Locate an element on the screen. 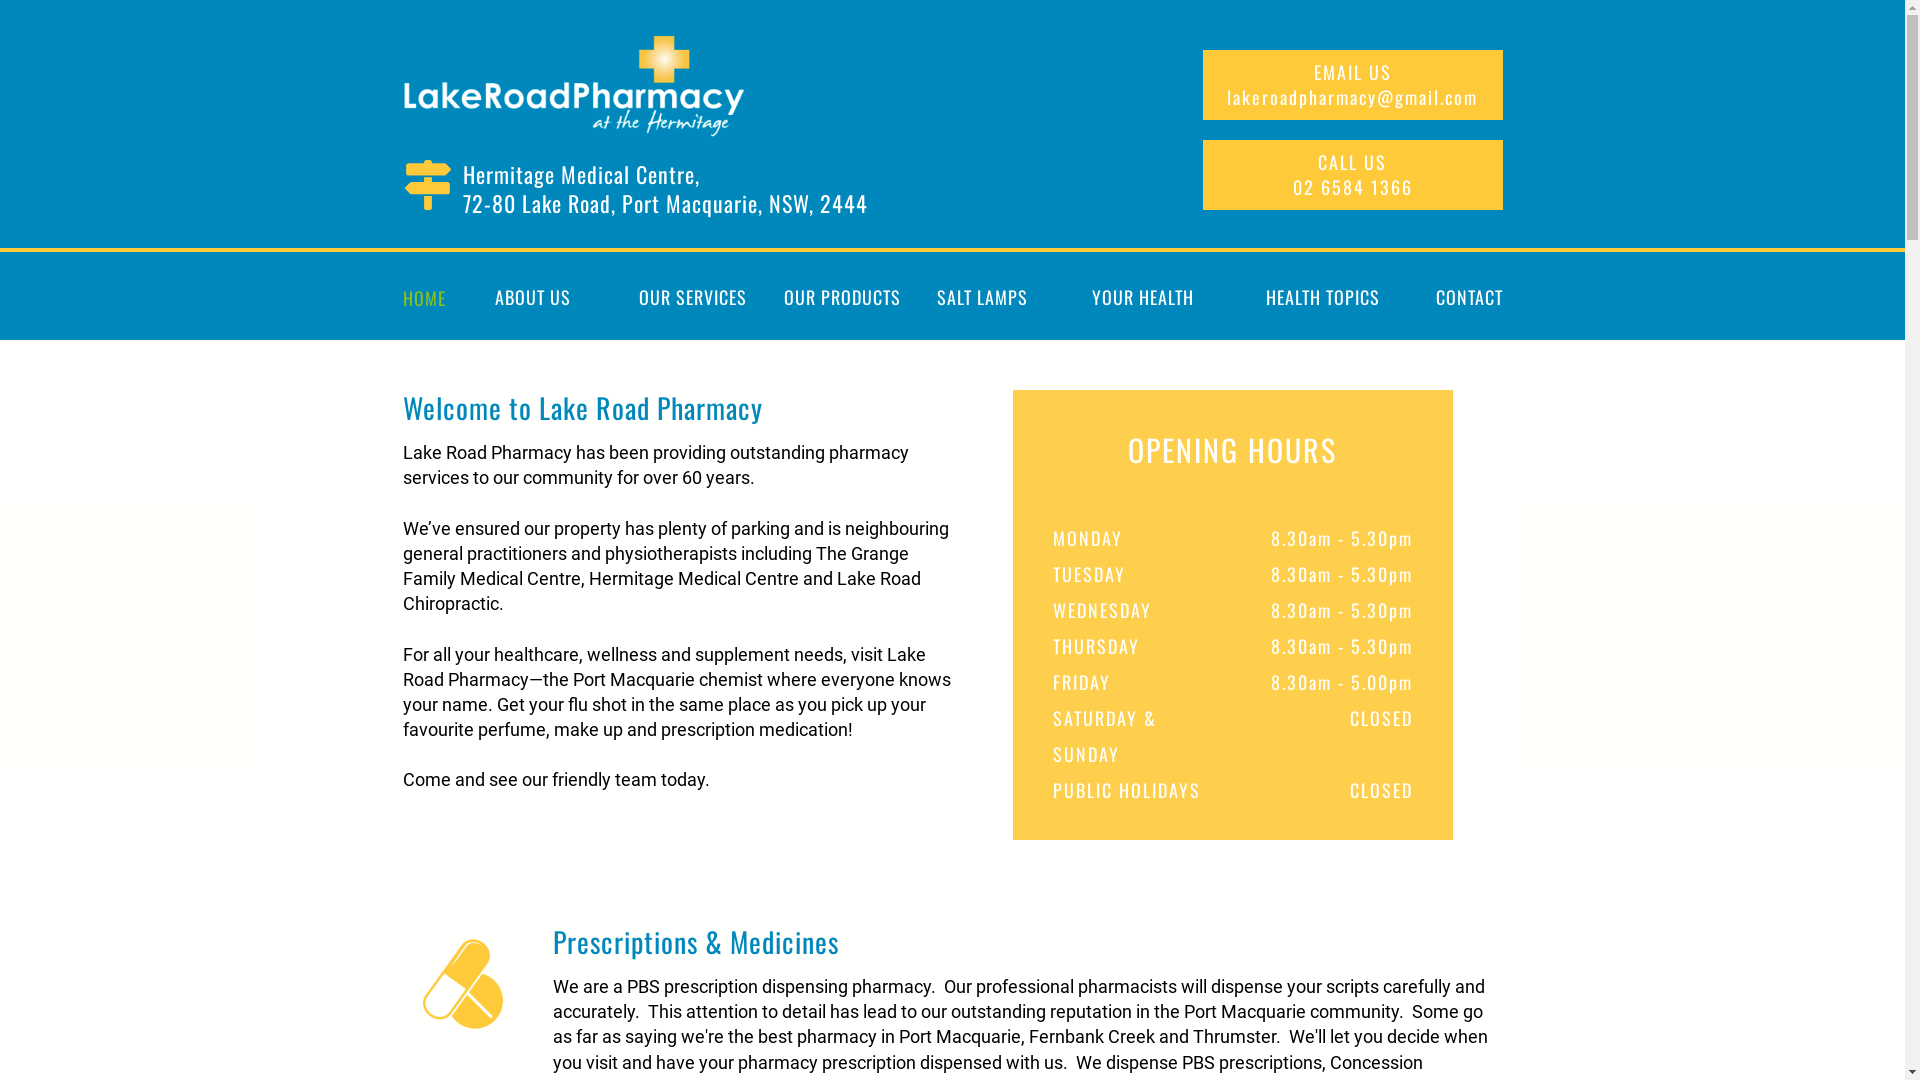 This screenshot has width=1920, height=1080. HOME is located at coordinates (432, 298).